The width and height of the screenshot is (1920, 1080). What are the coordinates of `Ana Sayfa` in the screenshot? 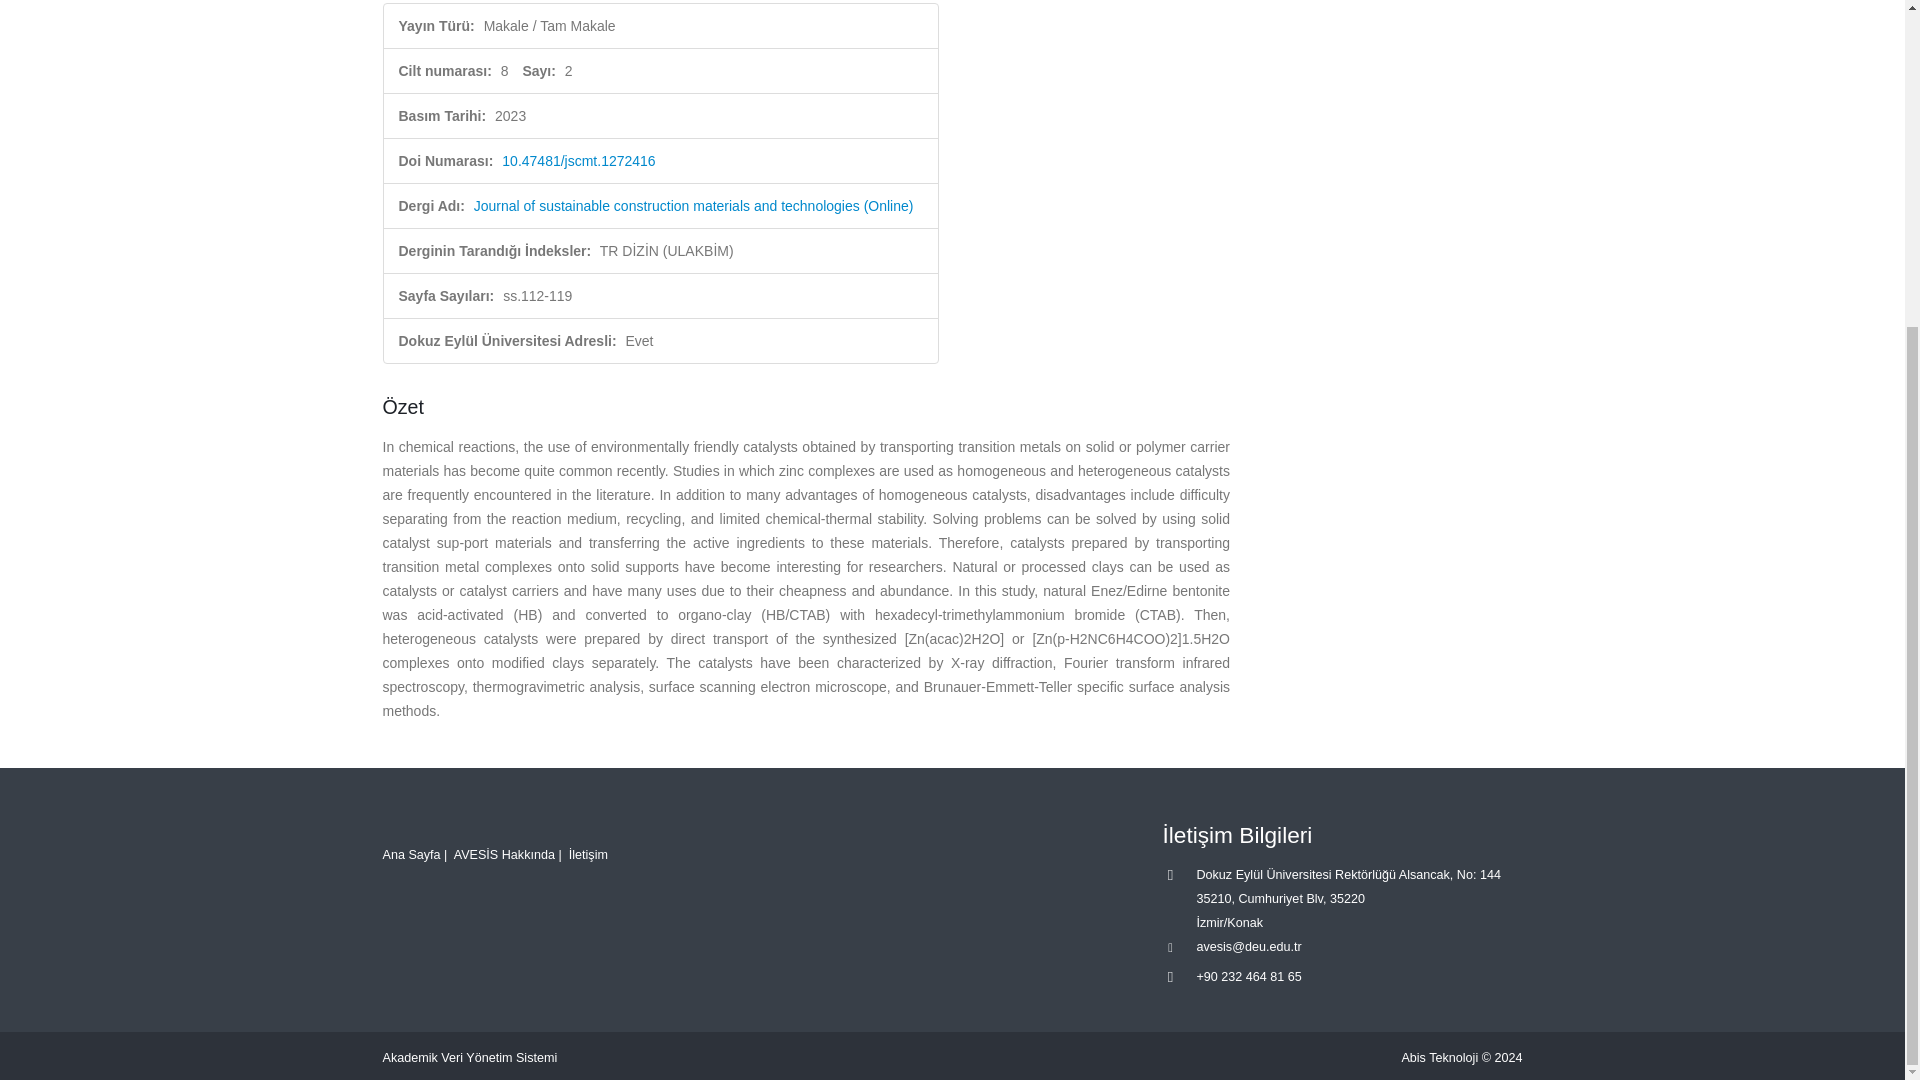 It's located at (410, 854).